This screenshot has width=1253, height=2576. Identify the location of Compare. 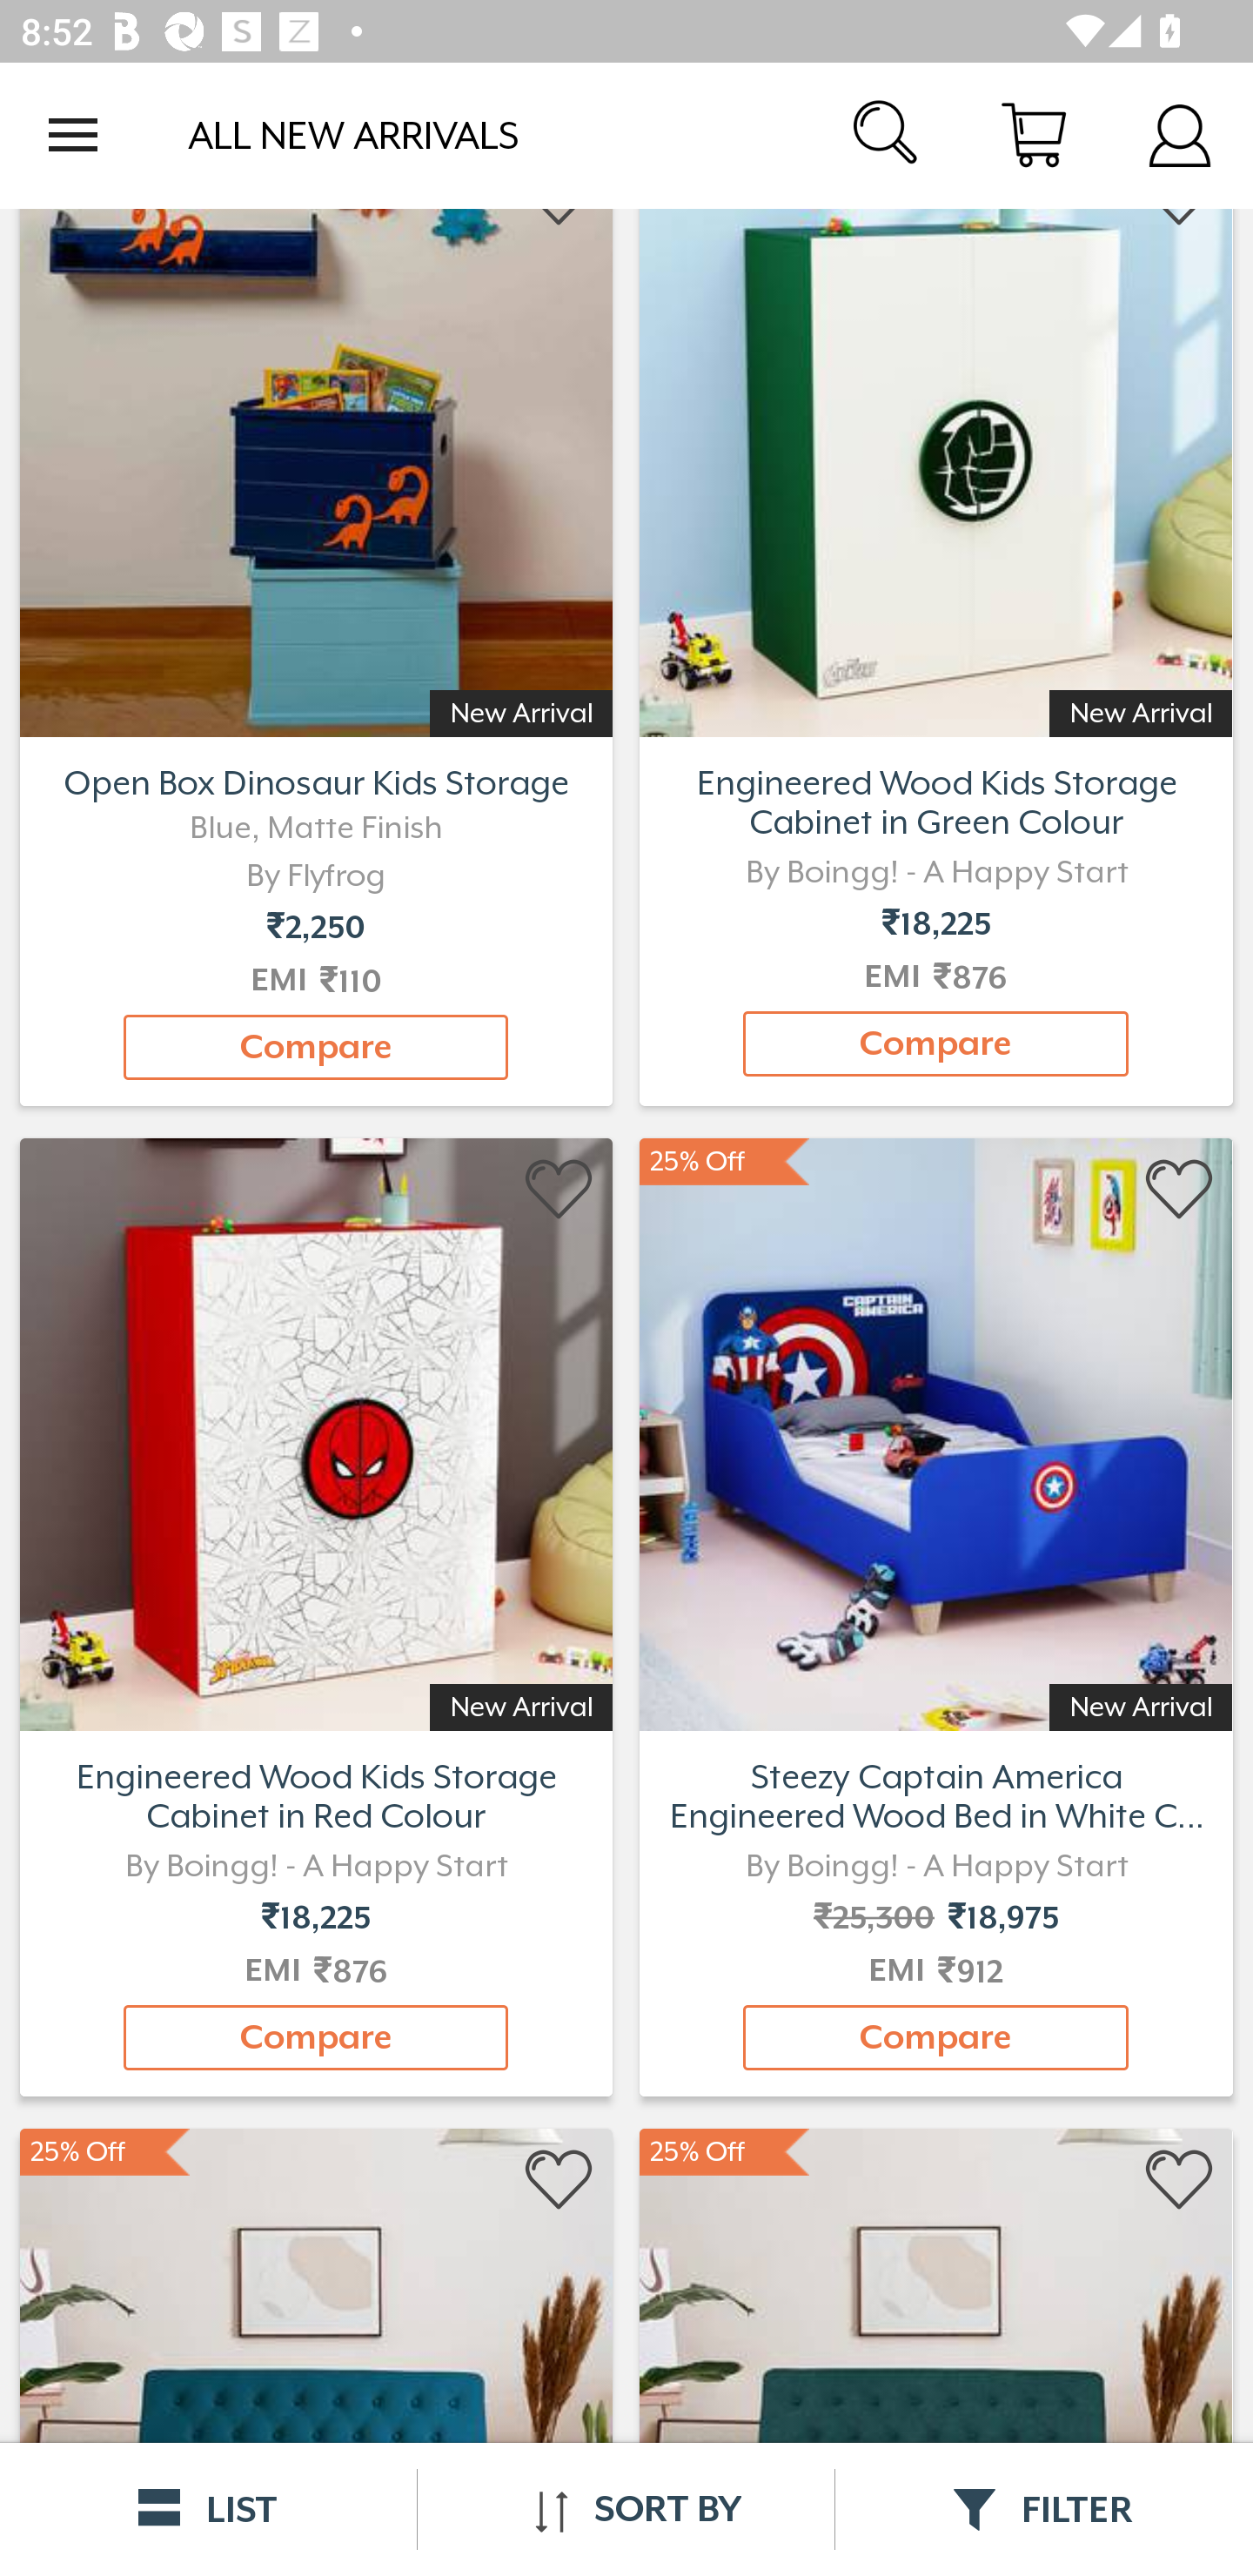
(316, 2036).